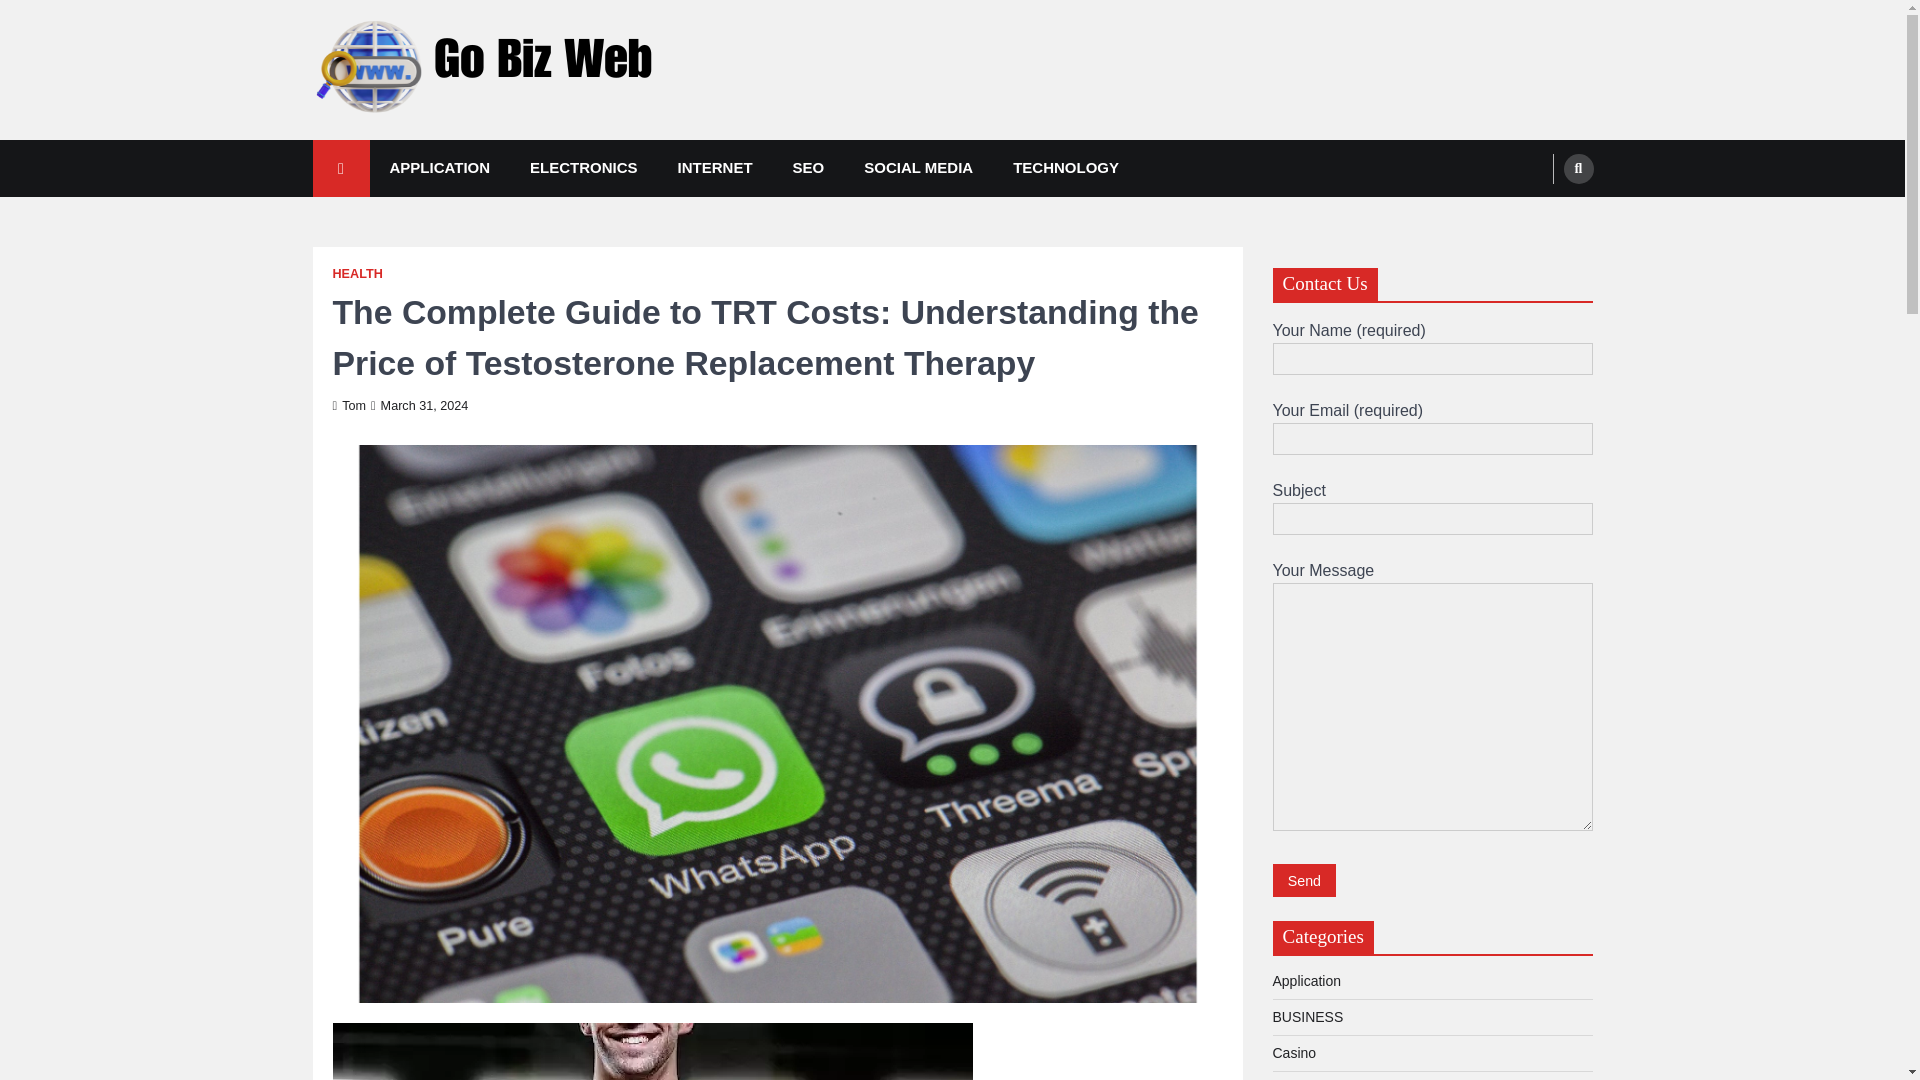  What do you see at coordinates (1304, 880) in the screenshot?
I see `Send` at bounding box center [1304, 880].